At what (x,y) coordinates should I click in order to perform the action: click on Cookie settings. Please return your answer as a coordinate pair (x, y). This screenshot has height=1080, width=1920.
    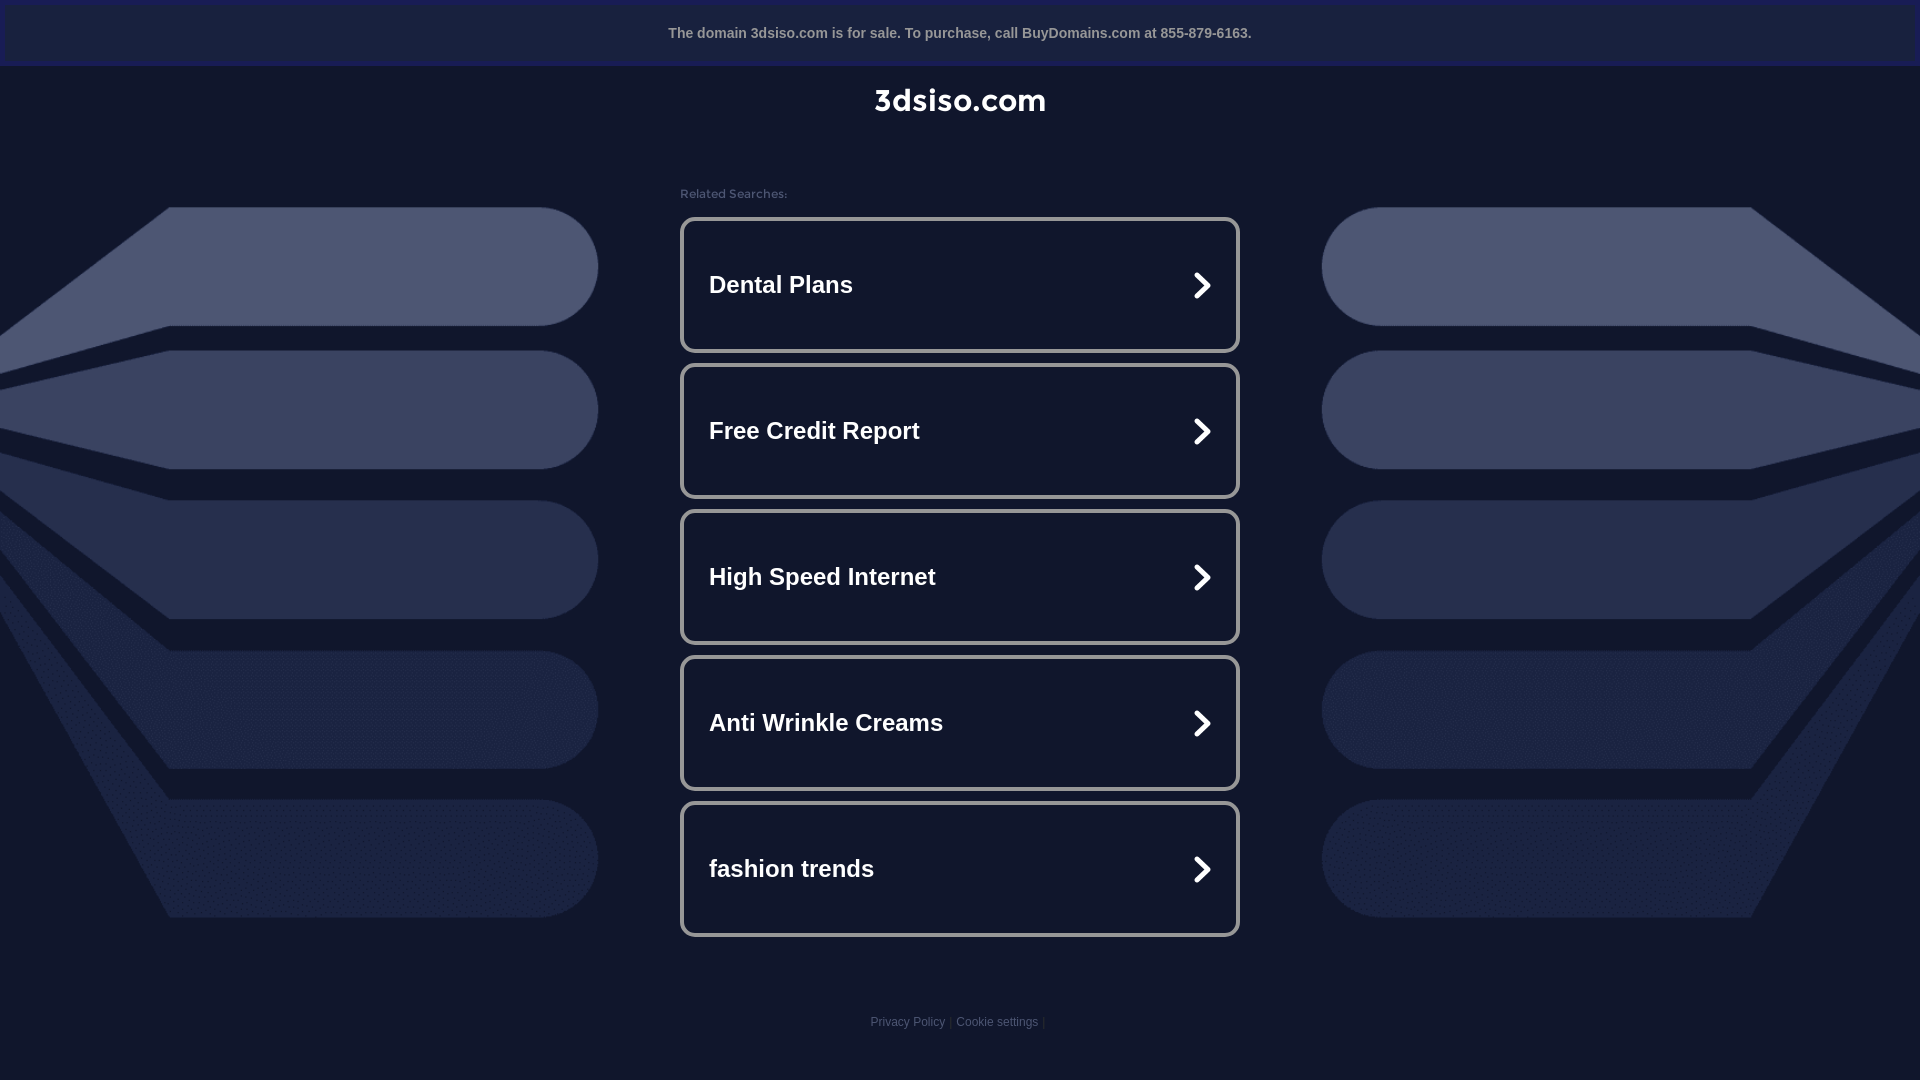
    Looking at the image, I should click on (997, 1022).